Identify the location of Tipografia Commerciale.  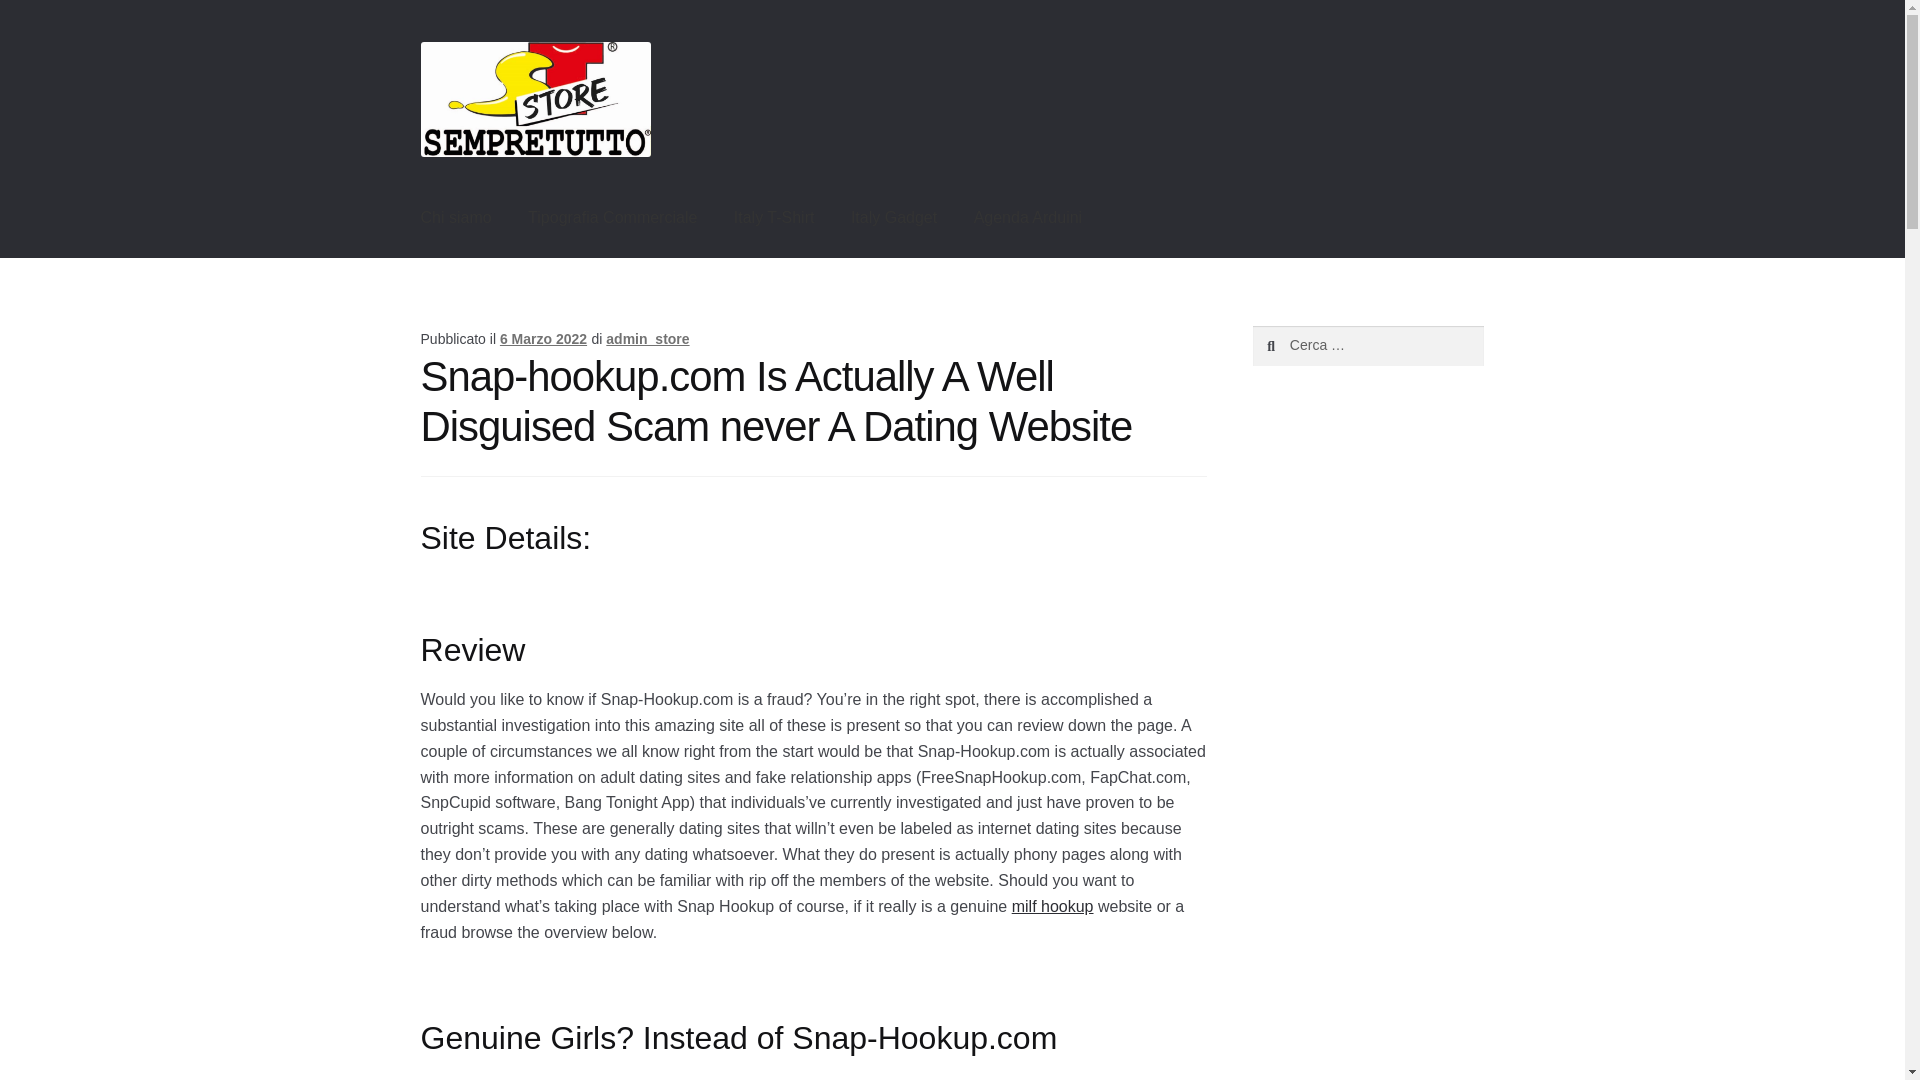
(612, 218).